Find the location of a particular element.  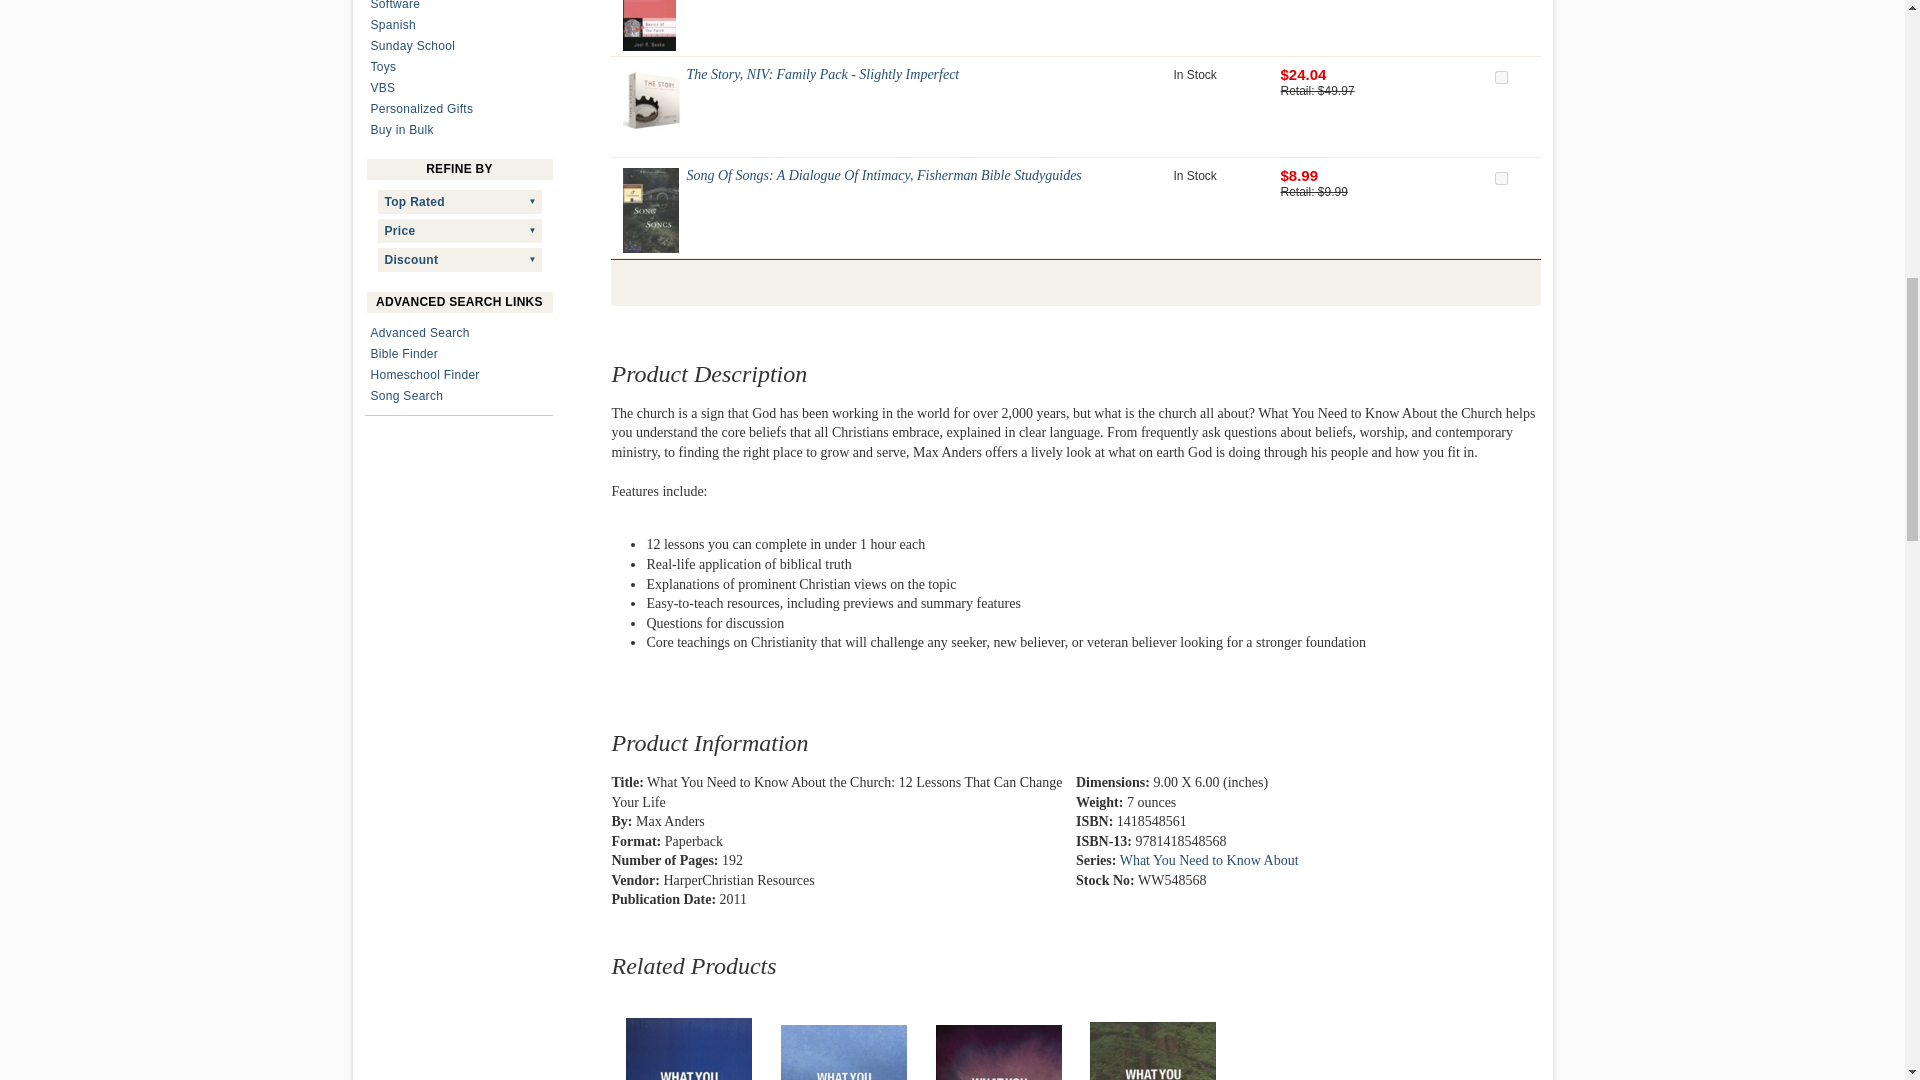

The Story, NIV: Family Pack   - Slightly Imperfect is located at coordinates (652, 98).